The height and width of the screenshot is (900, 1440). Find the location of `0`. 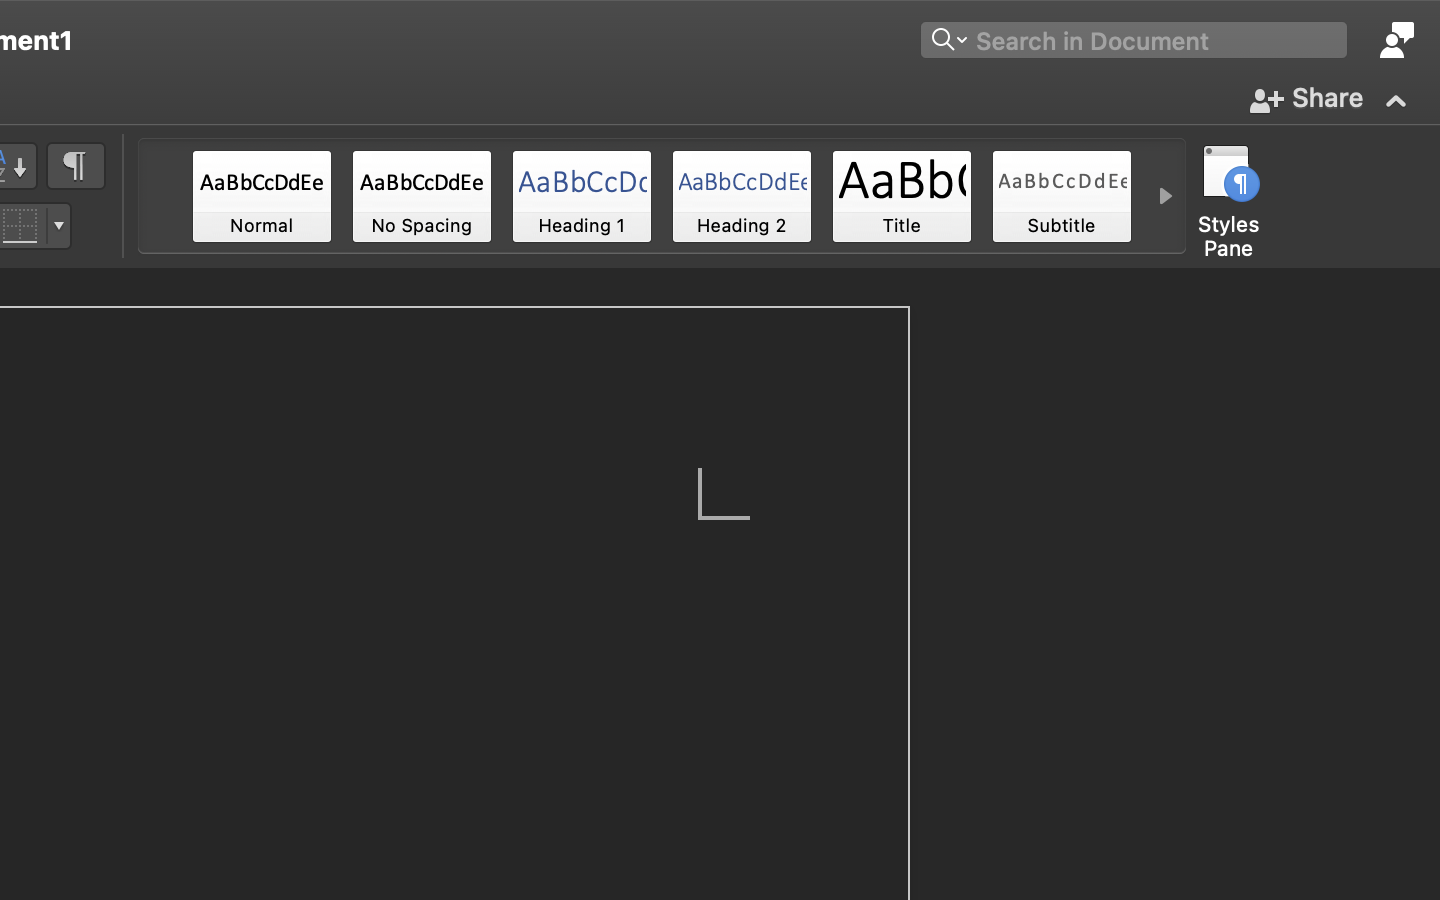

0 is located at coordinates (262, 196).